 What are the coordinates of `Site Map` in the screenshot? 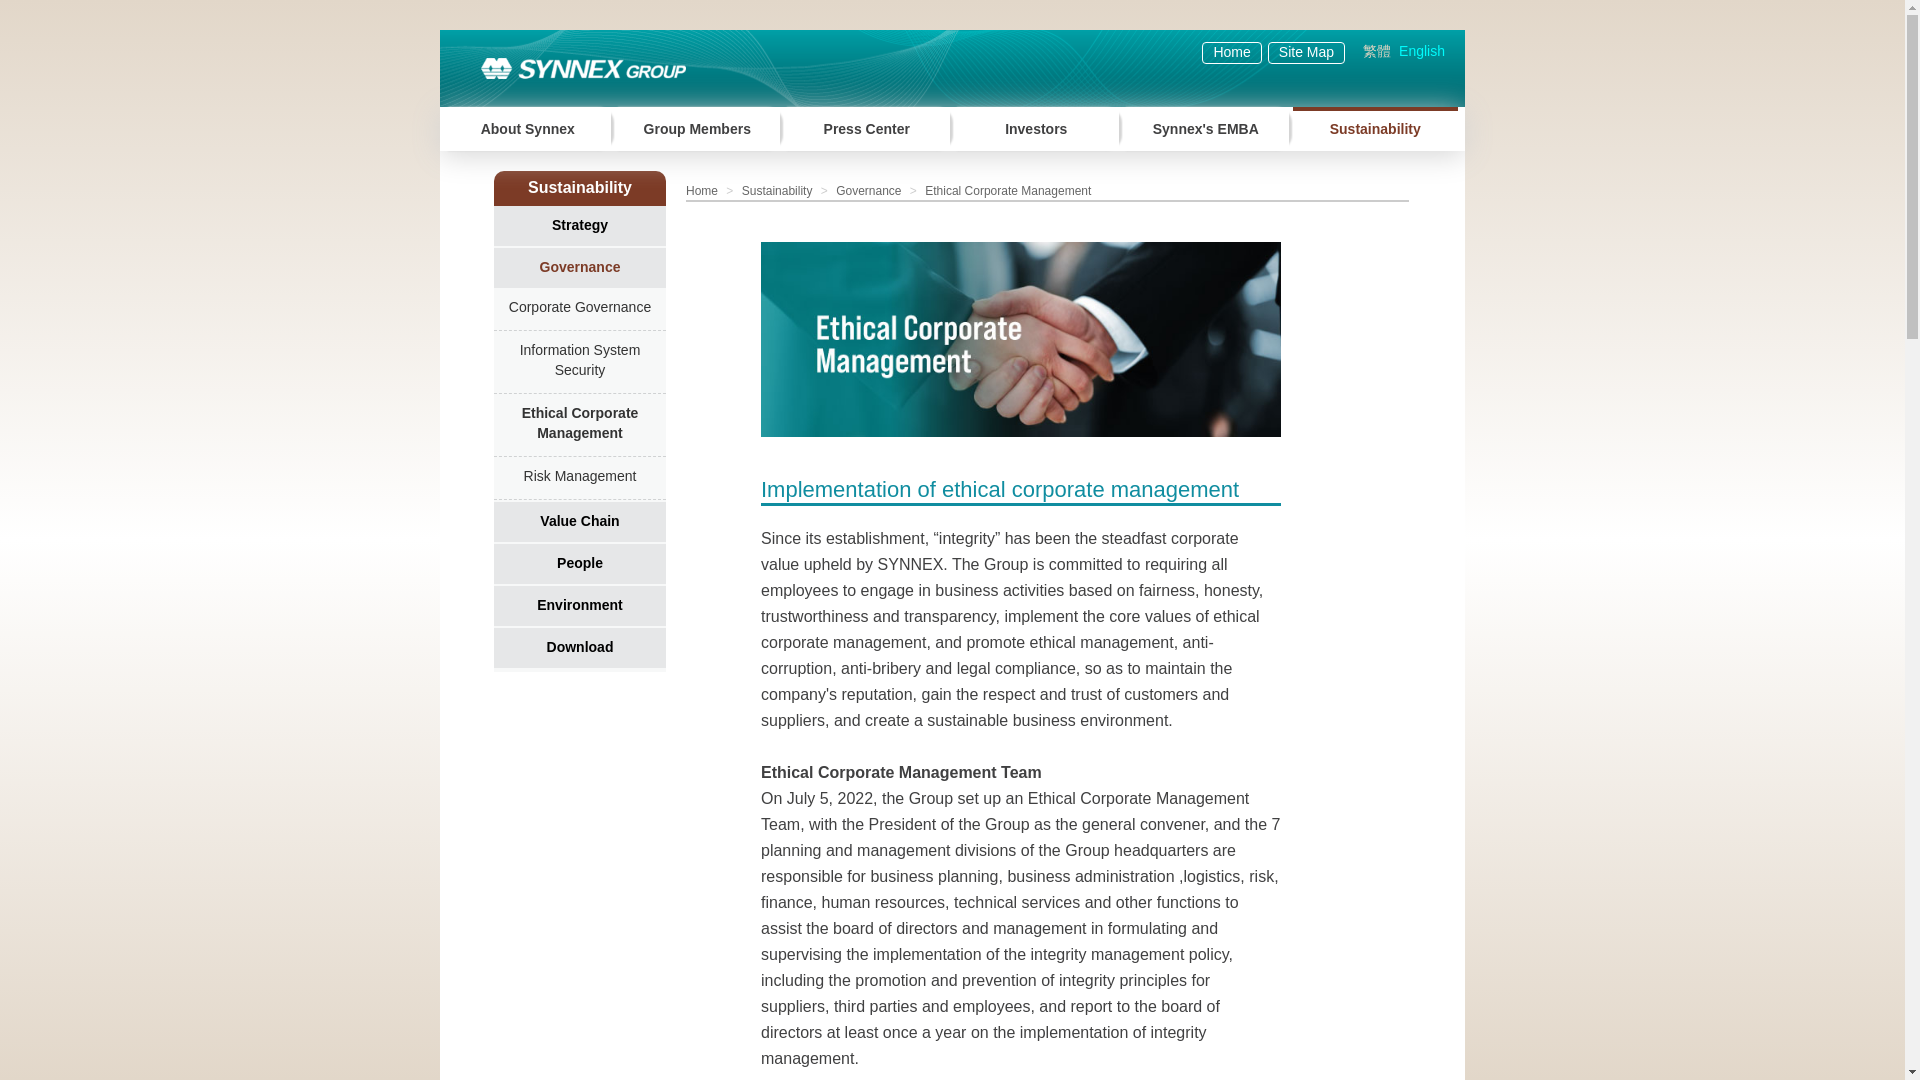 It's located at (1306, 52).